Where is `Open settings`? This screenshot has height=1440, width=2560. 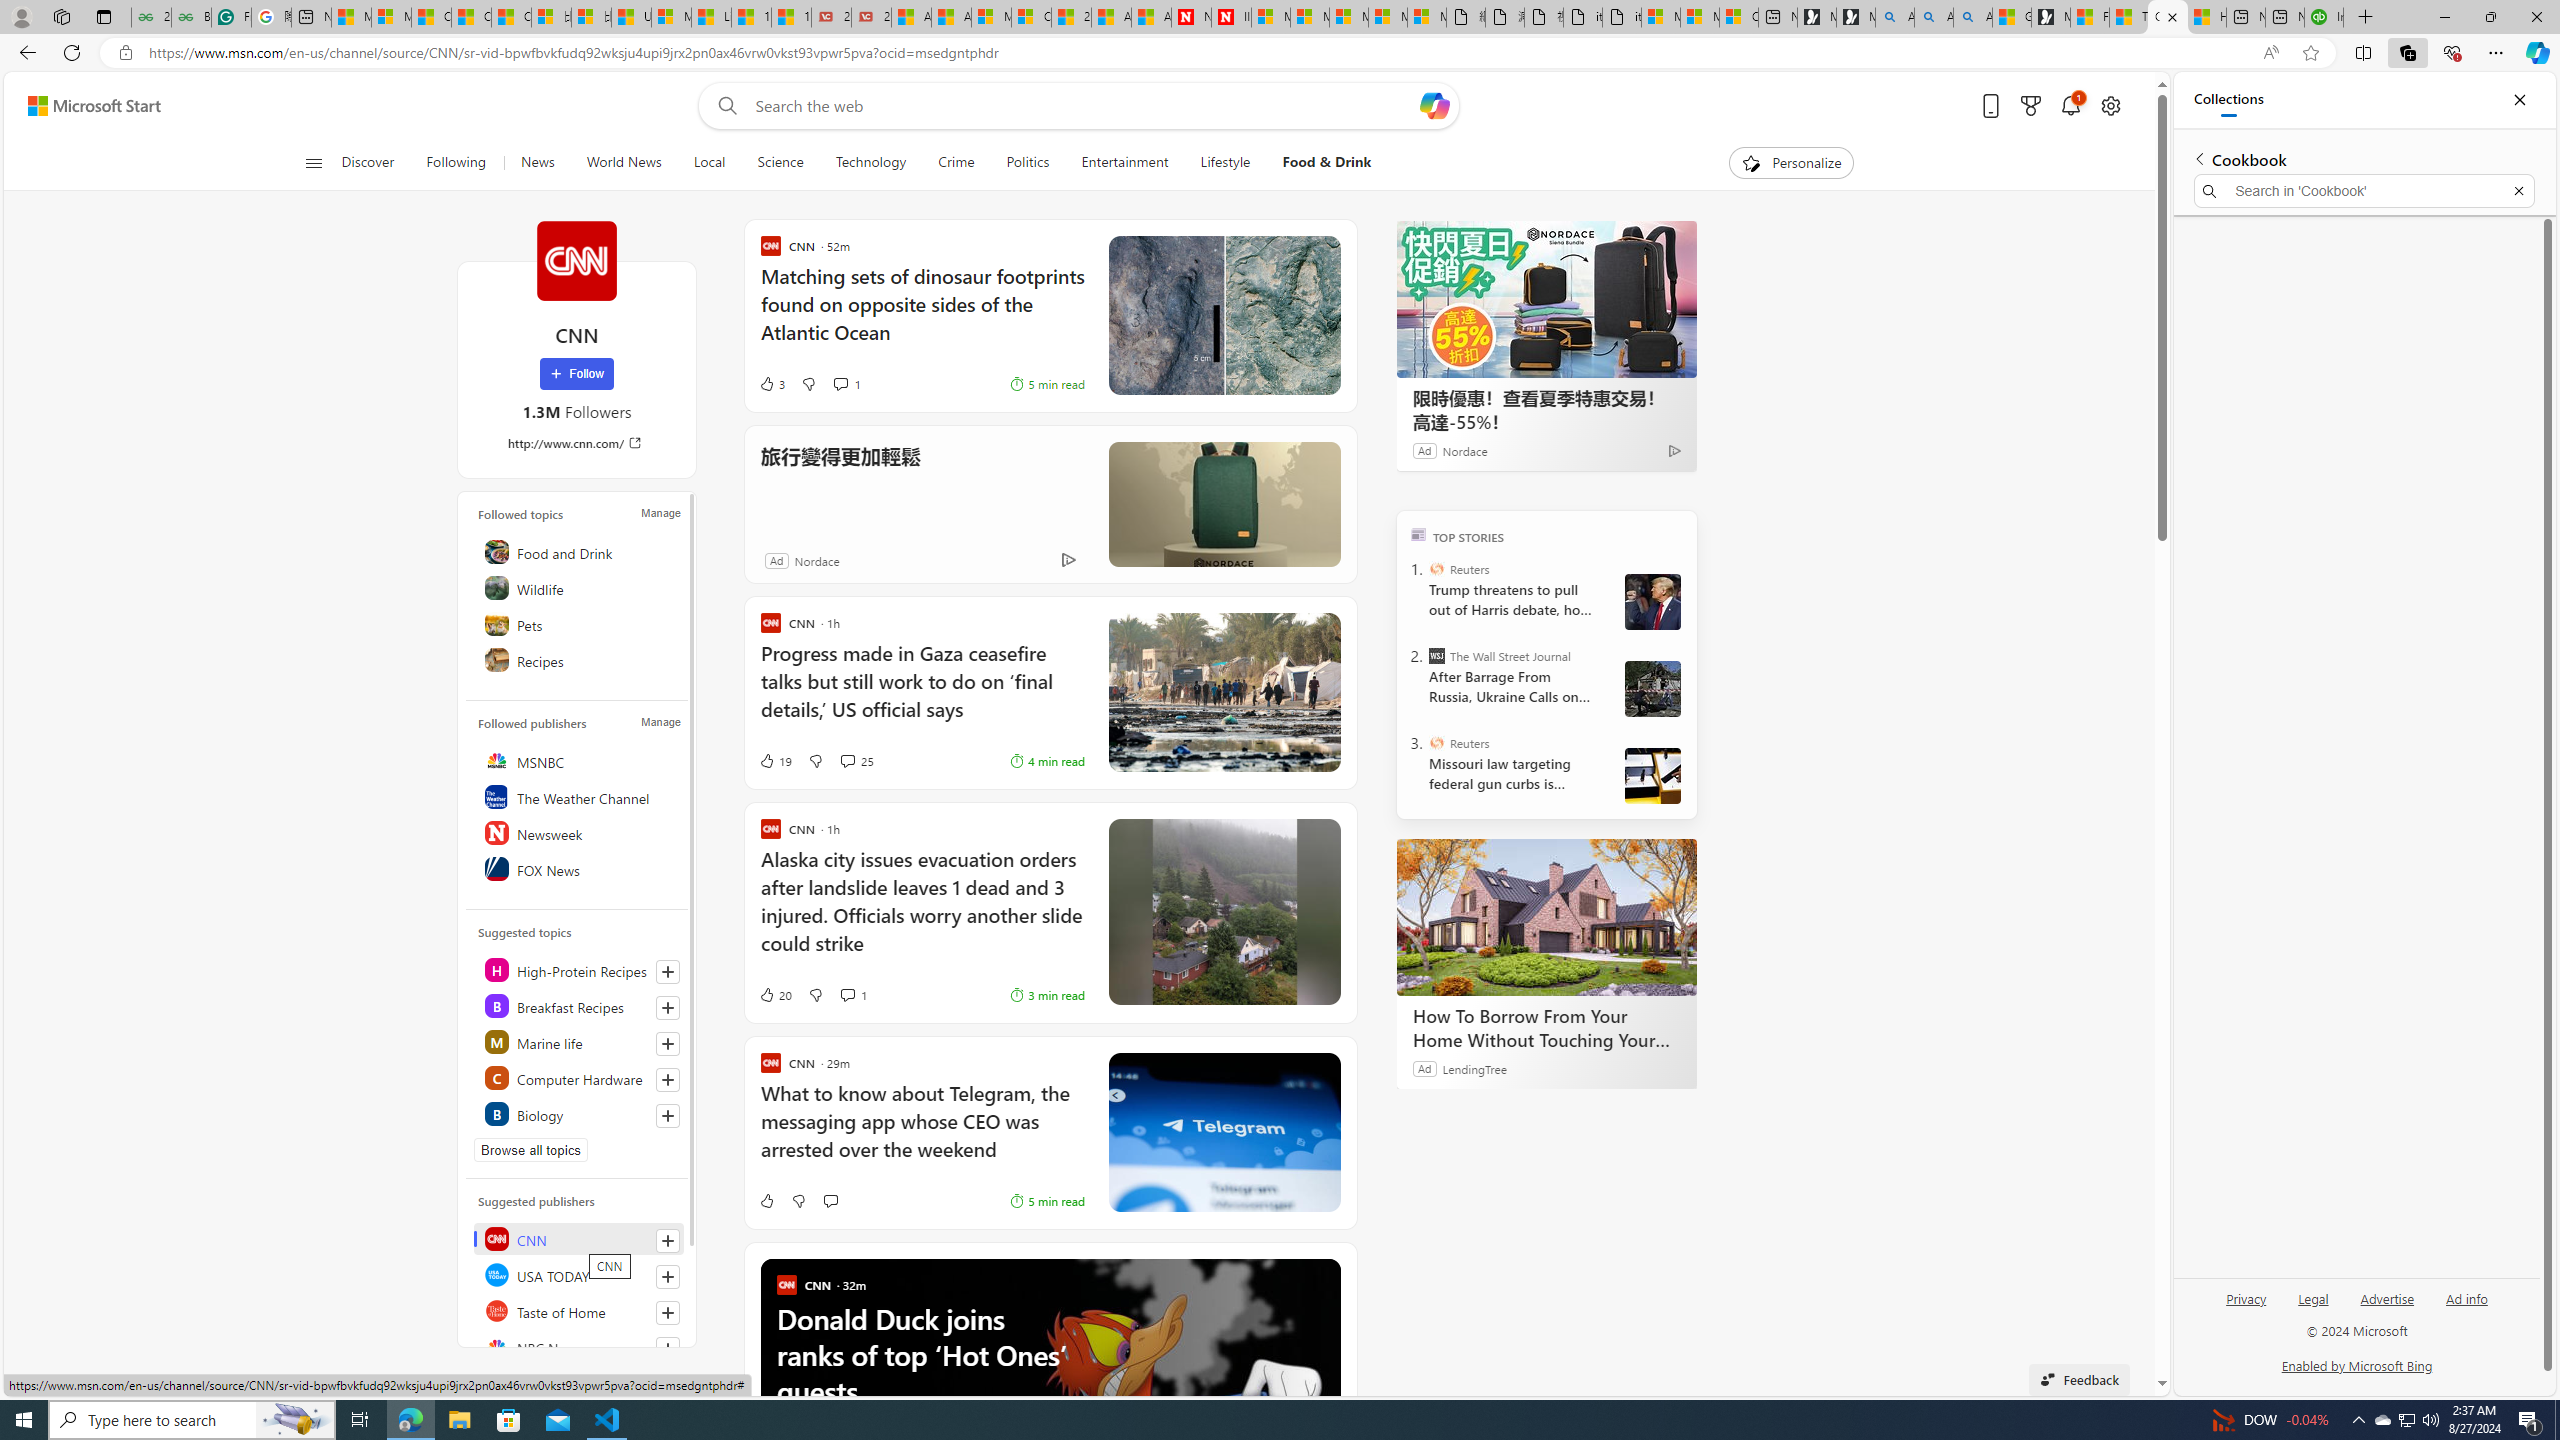
Open settings is located at coordinates (2108, 106).